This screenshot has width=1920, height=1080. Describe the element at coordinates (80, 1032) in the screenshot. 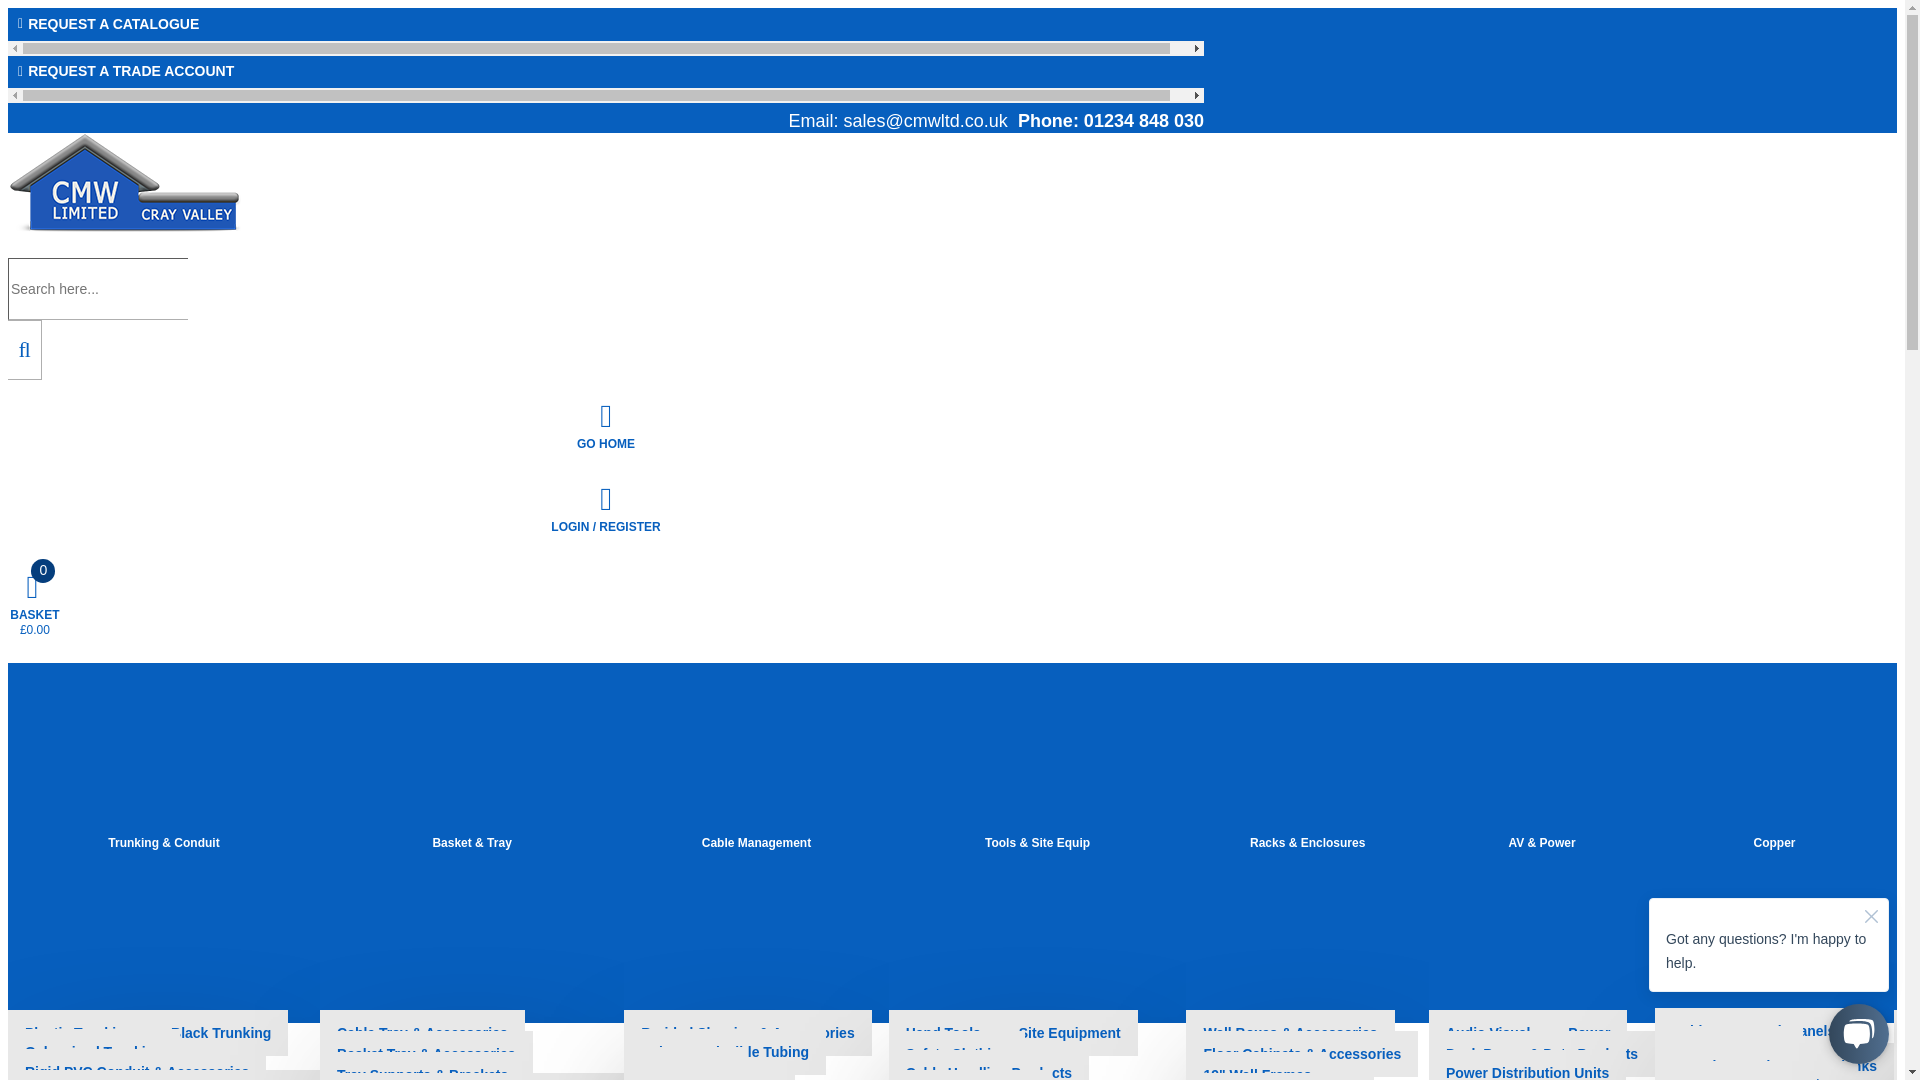

I see `Plastic Trunking` at that location.